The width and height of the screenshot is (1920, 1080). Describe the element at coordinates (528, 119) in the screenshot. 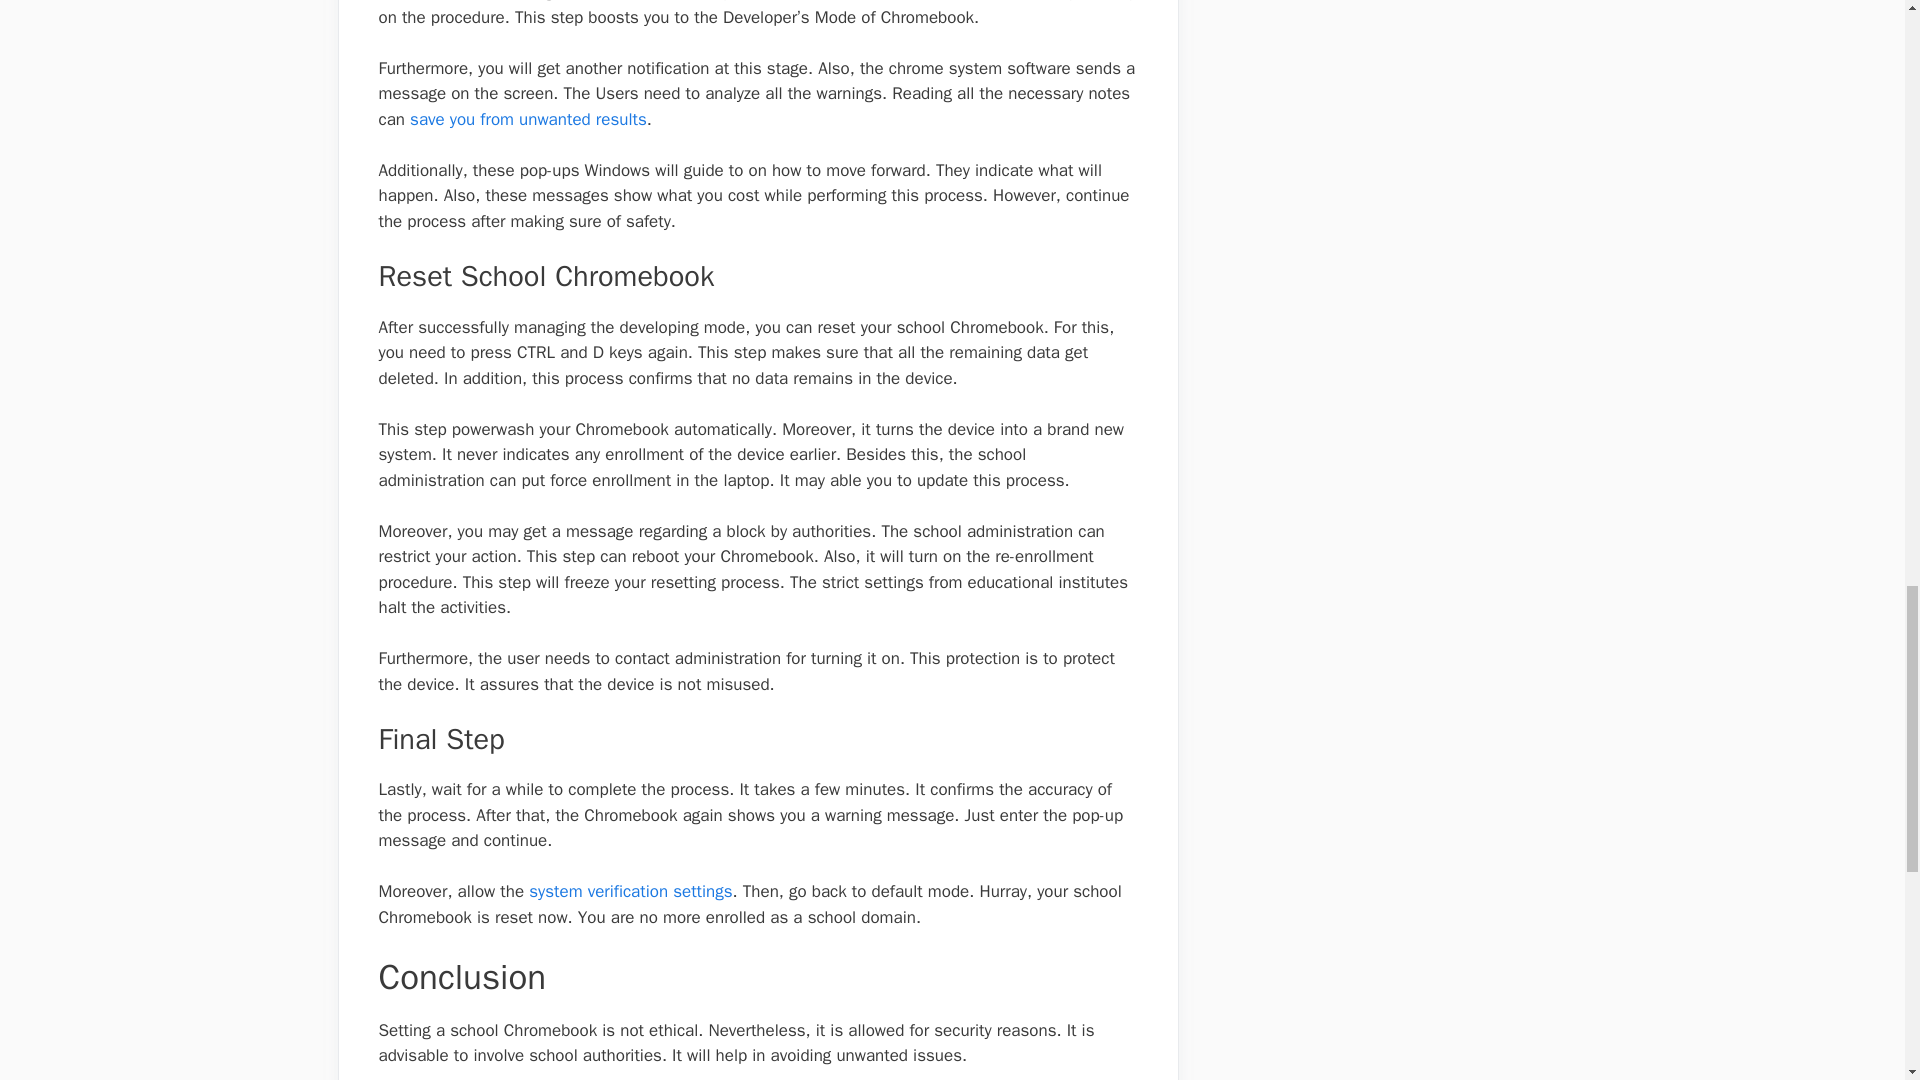

I see `save you from unwanted results` at that location.